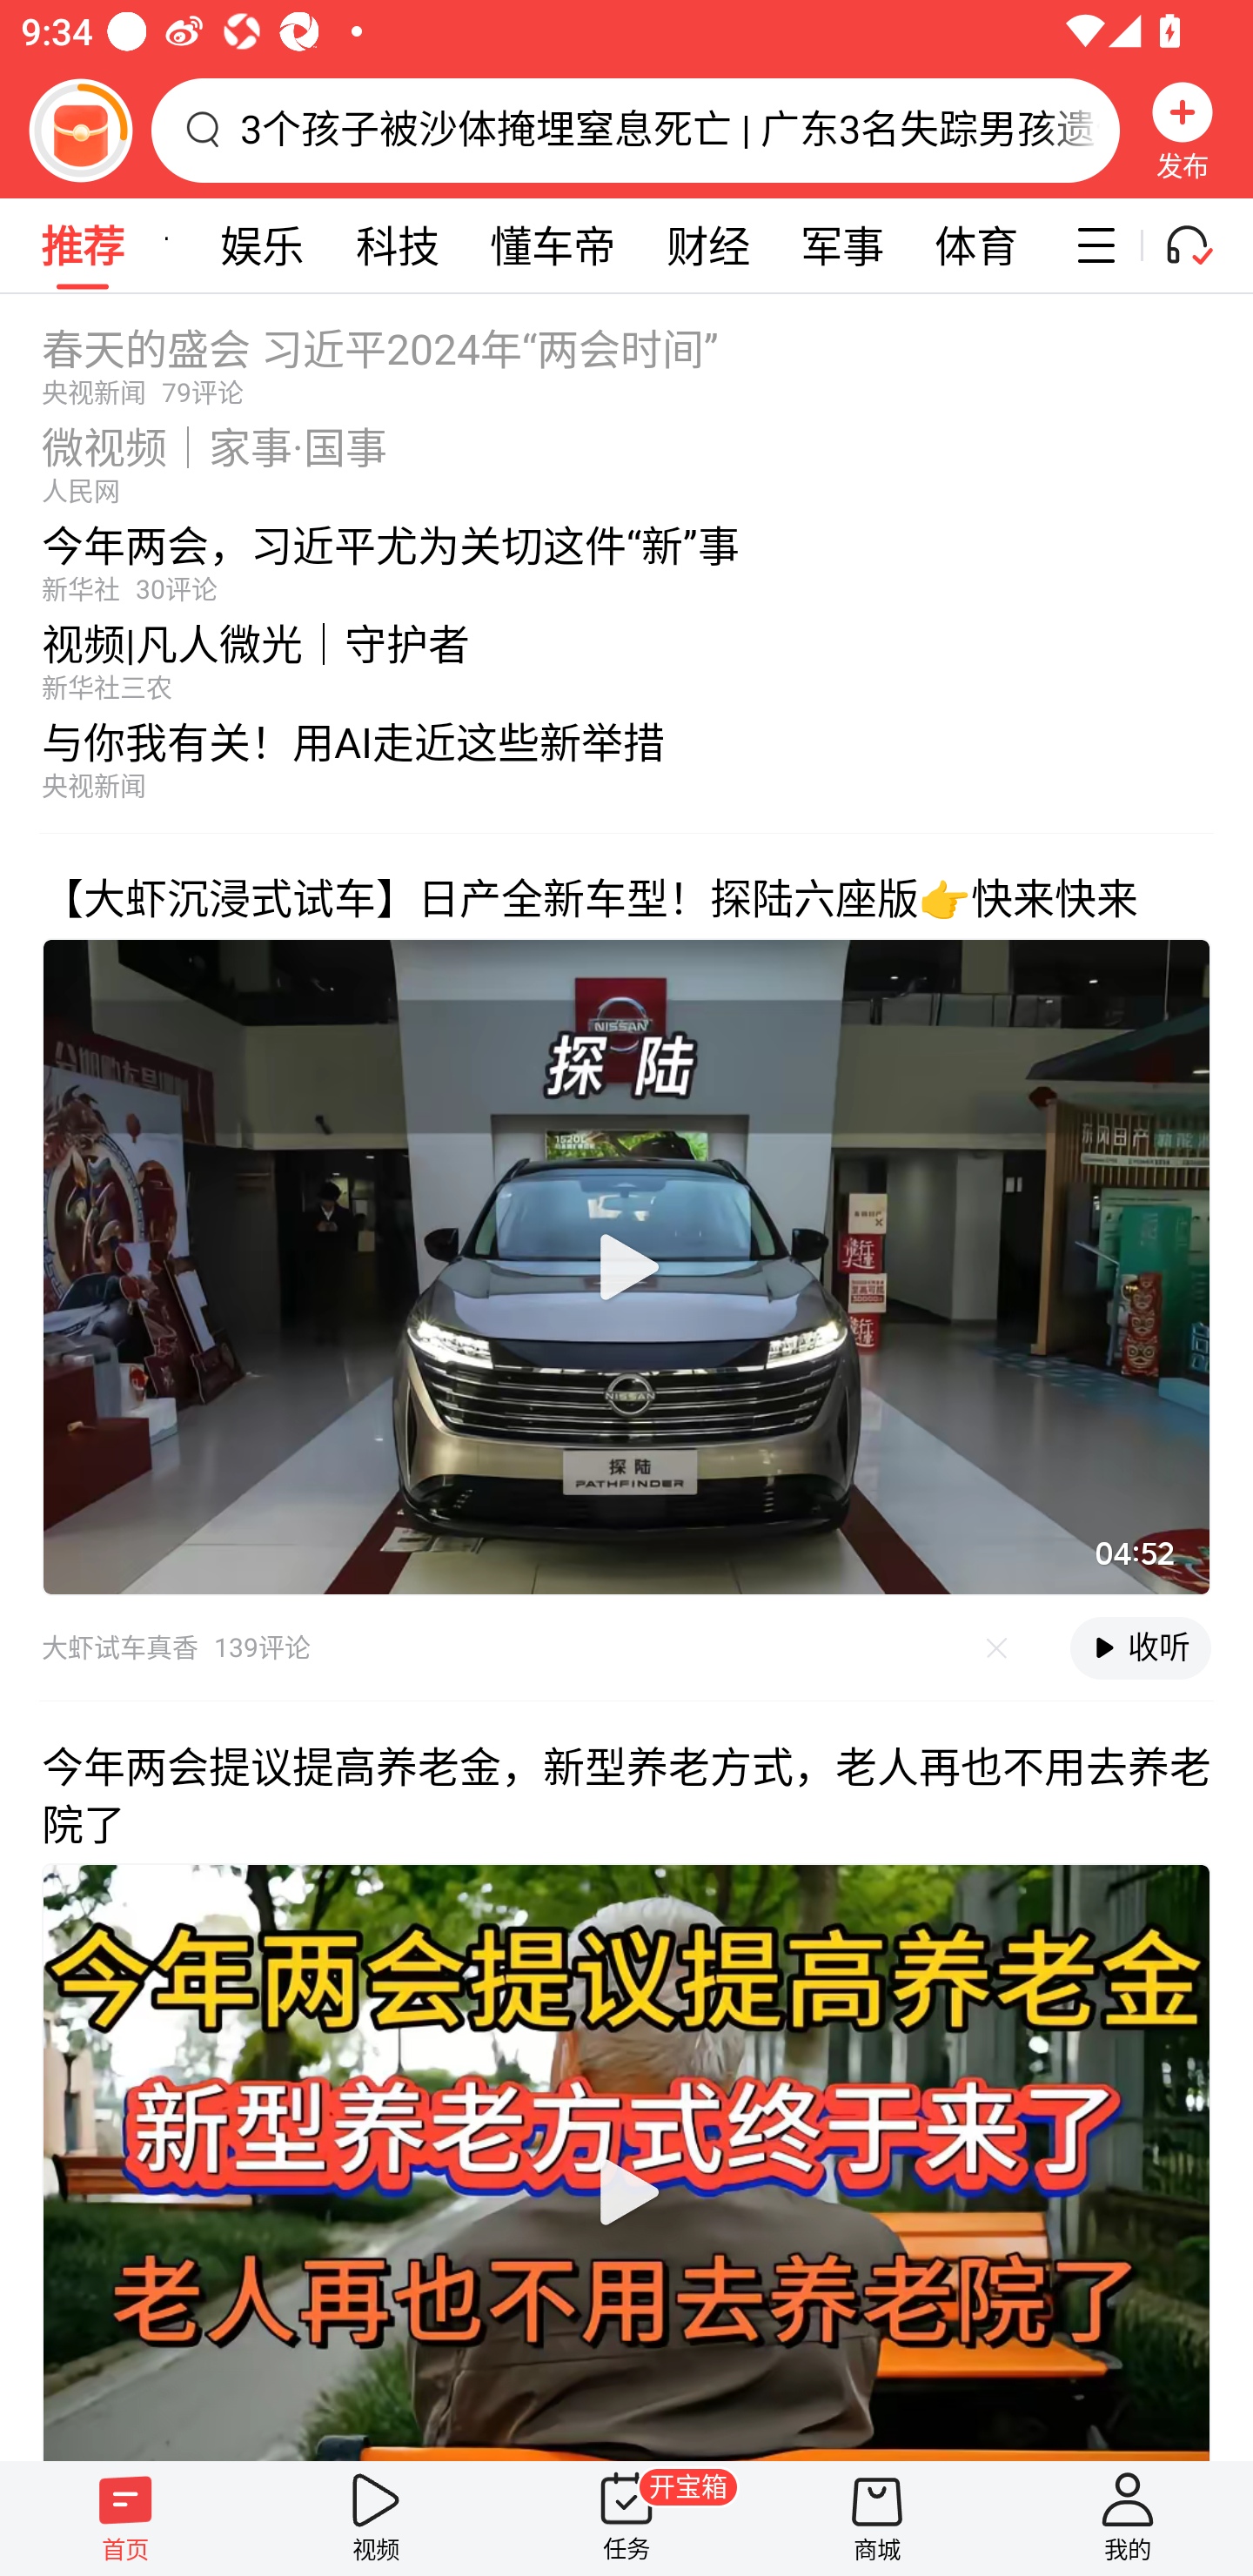  Describe the element at coordinates (626, 2191) in the screenshot. I see `播放视频` at that location.